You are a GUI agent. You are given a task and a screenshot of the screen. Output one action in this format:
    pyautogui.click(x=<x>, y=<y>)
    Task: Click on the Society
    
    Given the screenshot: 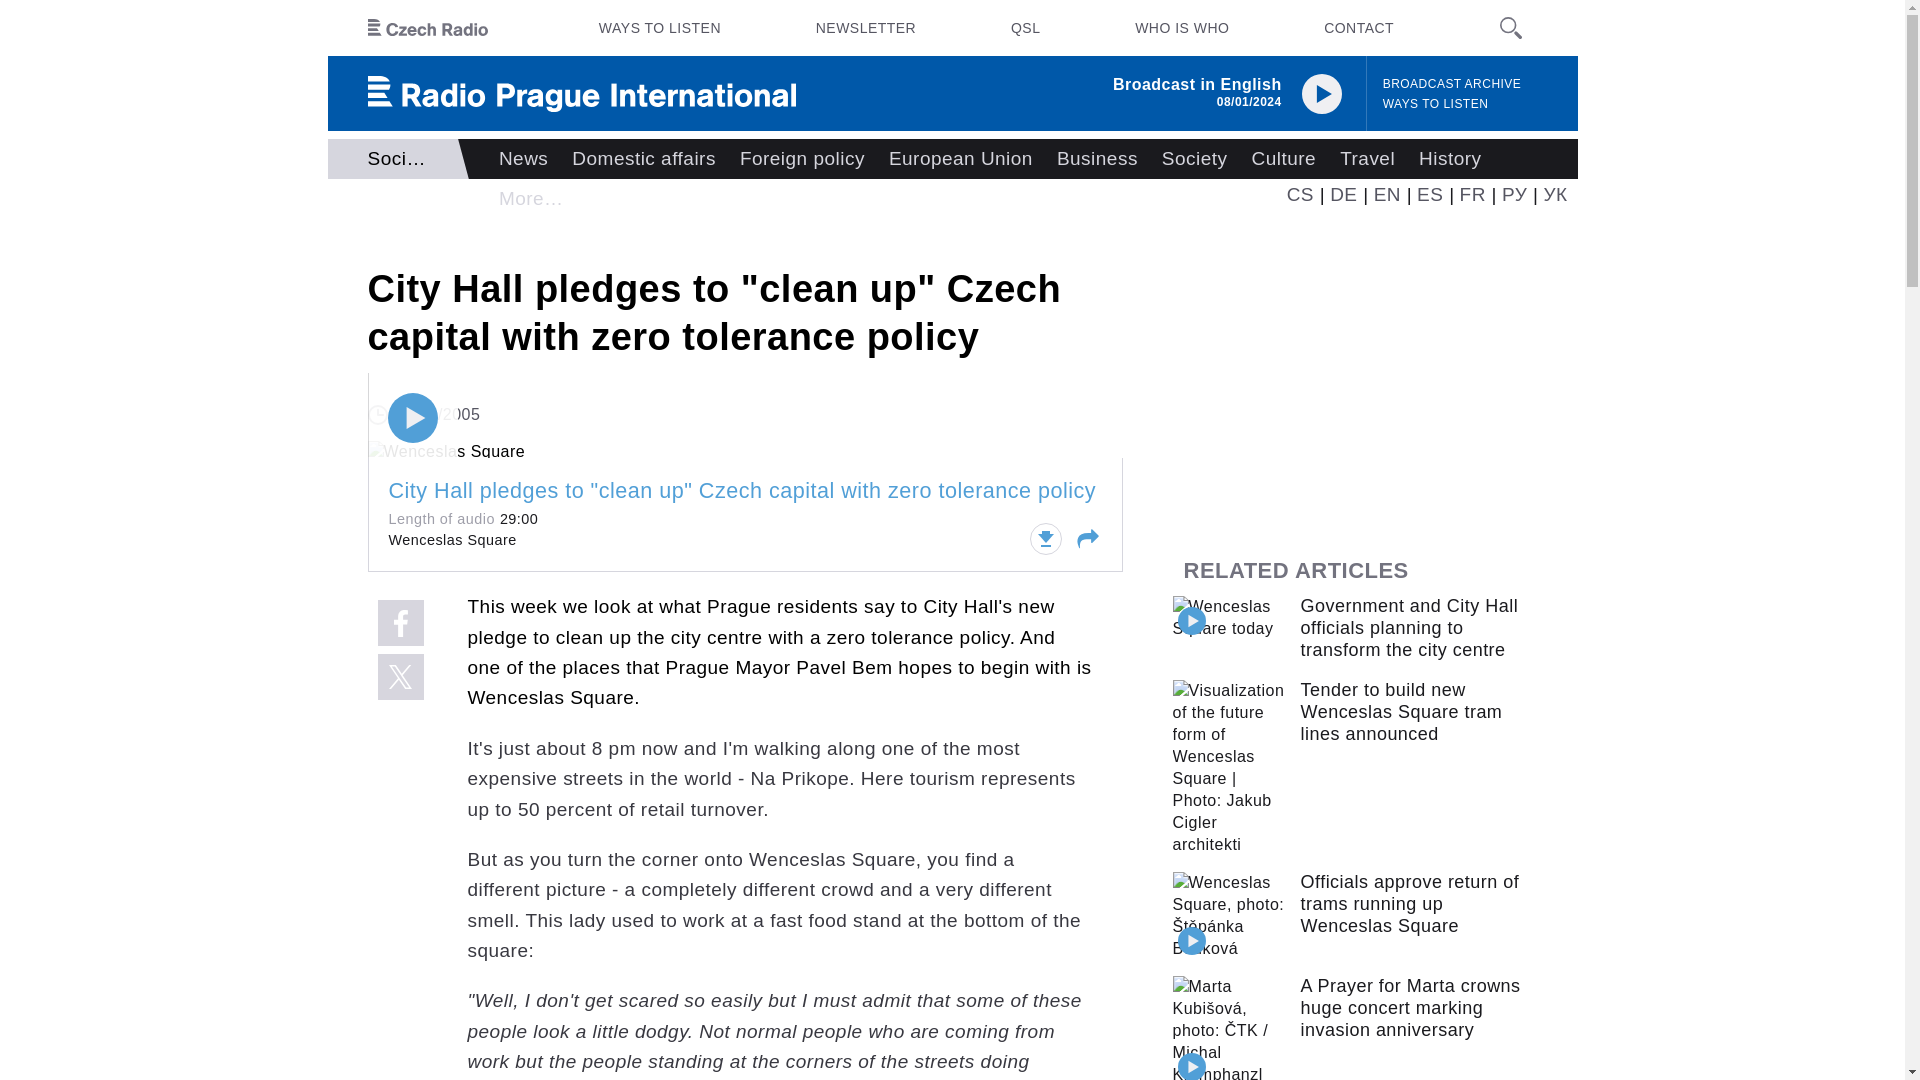 What is the action you would take?
    pyautogui.click(x=1195, y=159)
    